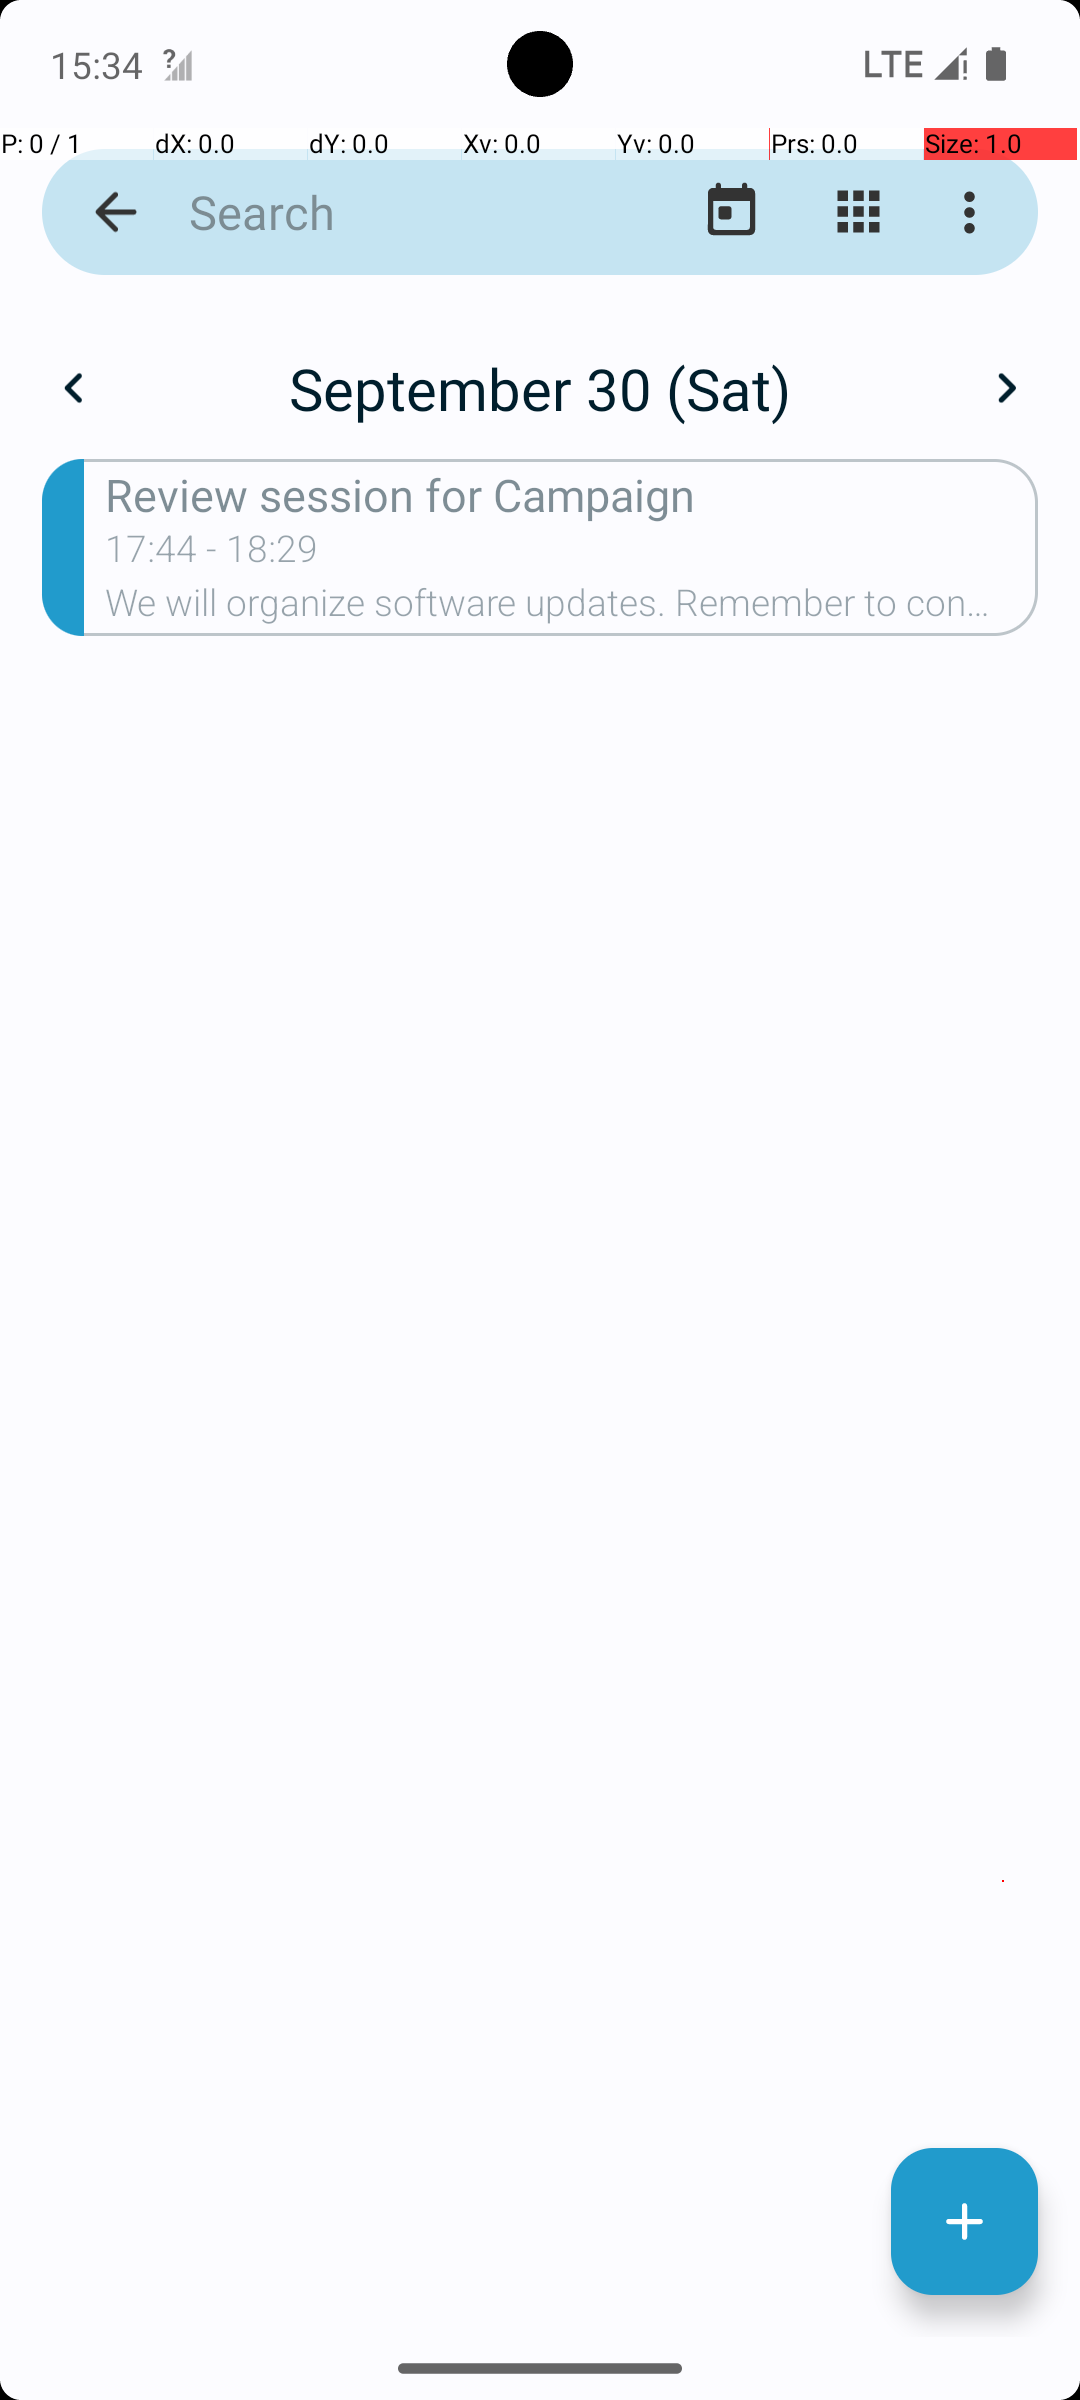  I want to click on We will organize software updates. Remember to confirm attendance., so click(572, 609).